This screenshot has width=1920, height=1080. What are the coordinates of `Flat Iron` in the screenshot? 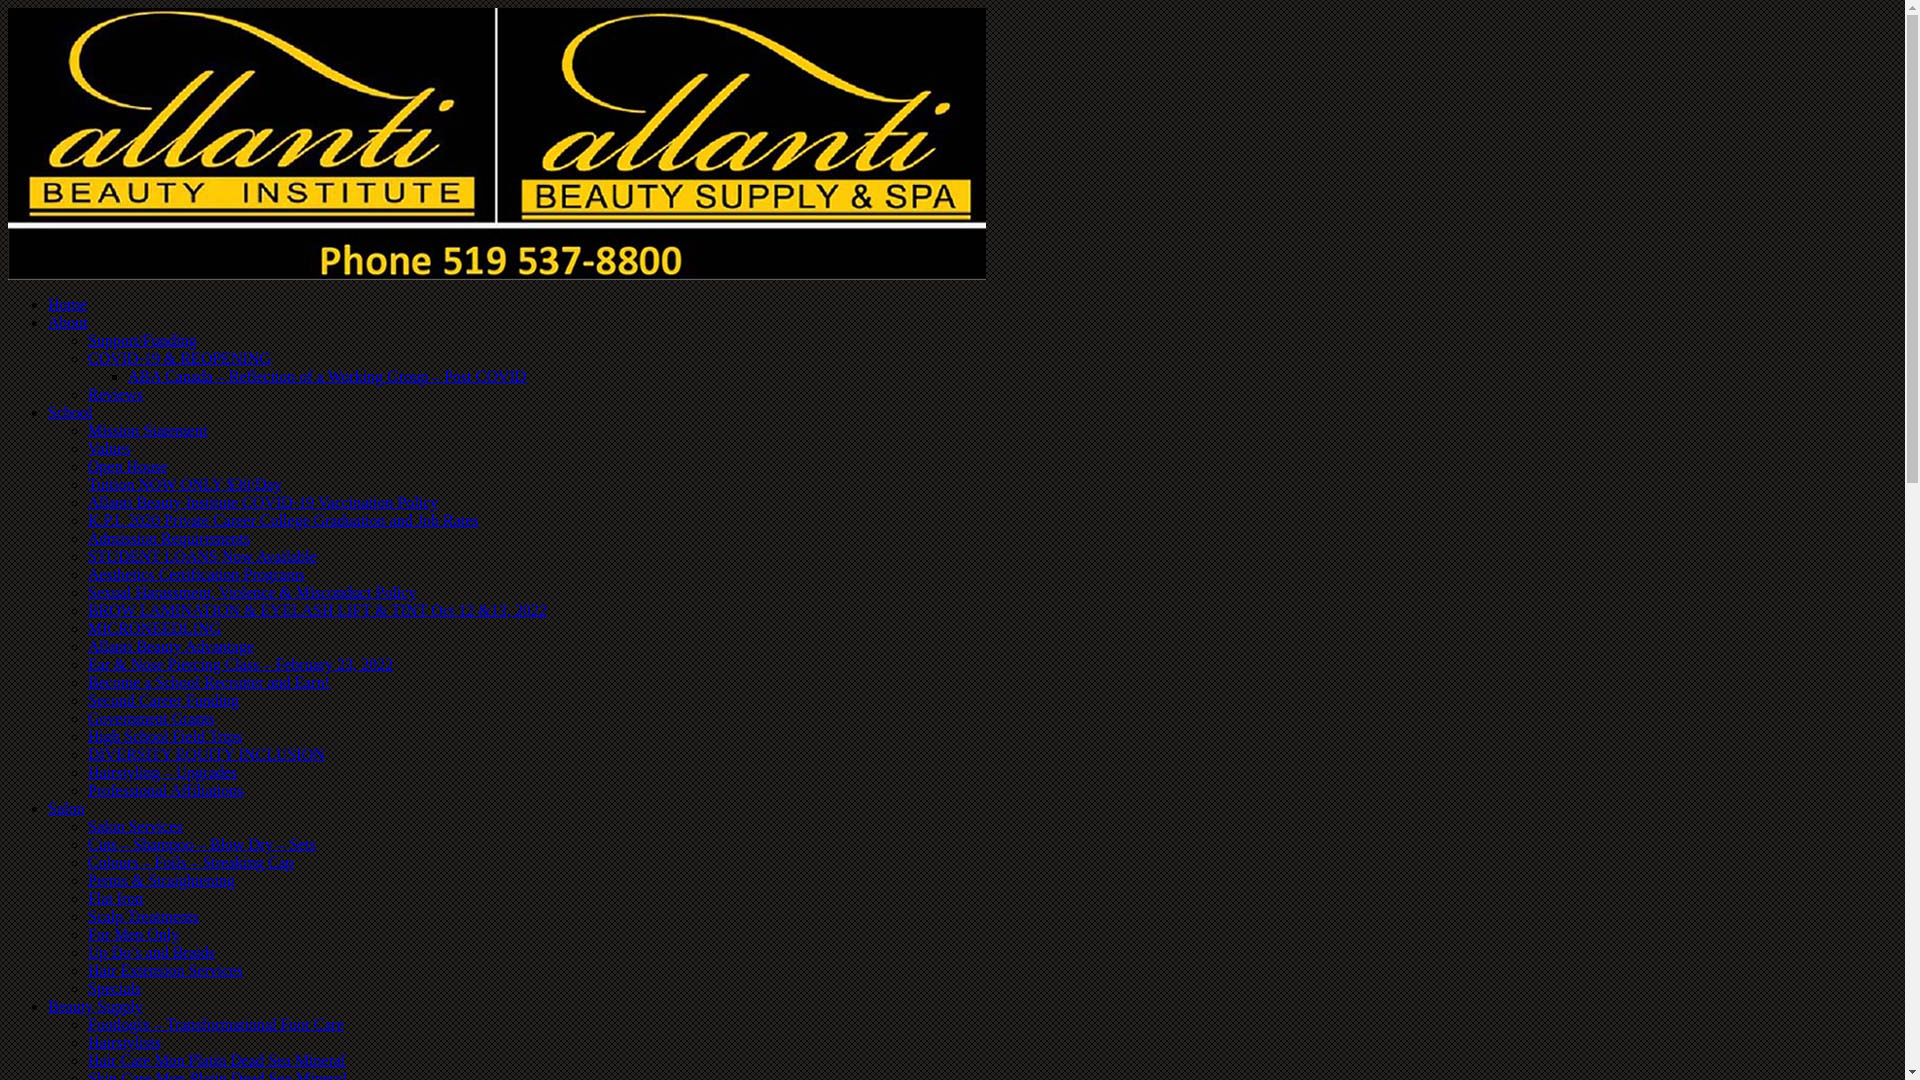 It's located at (116, 898).